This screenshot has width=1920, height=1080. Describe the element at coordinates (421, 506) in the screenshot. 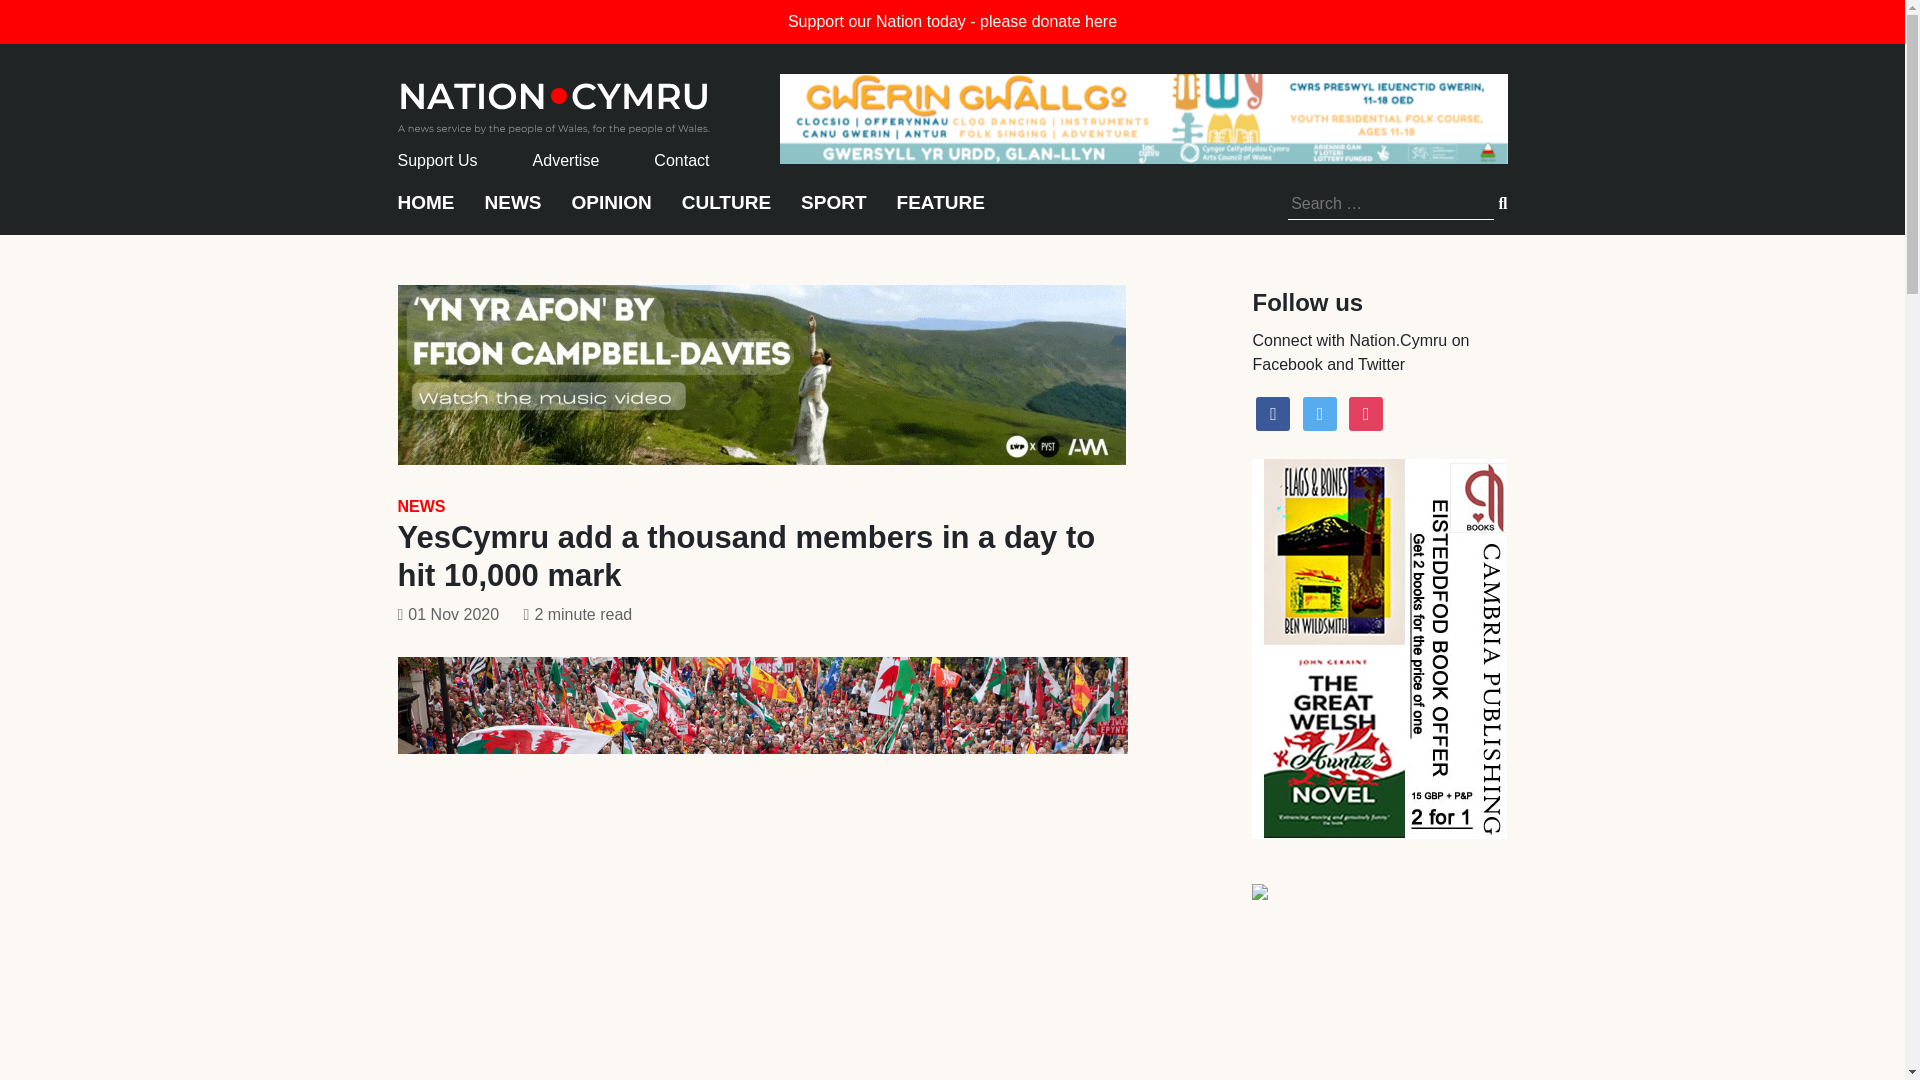

I see `NEWS` at that location.